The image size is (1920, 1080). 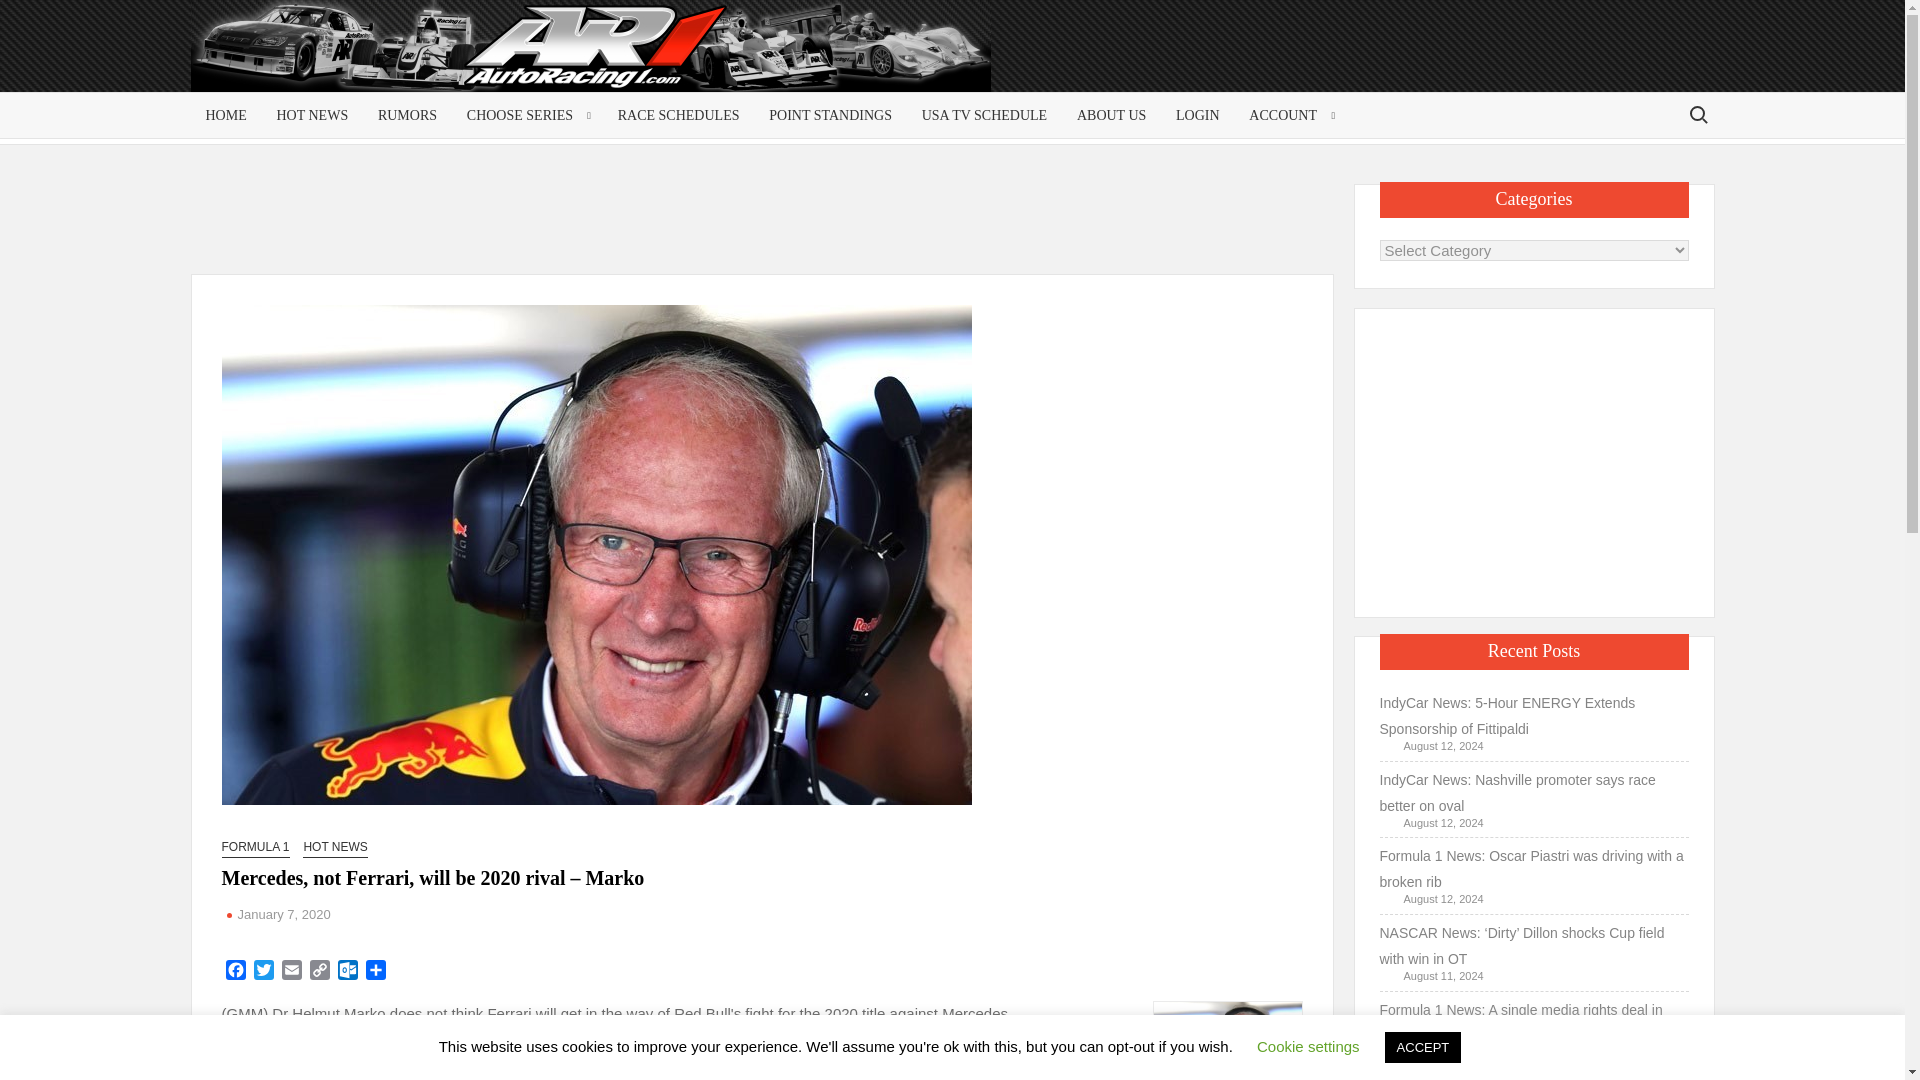 I want to click on Advertisement, so click(x=1534, y=458).